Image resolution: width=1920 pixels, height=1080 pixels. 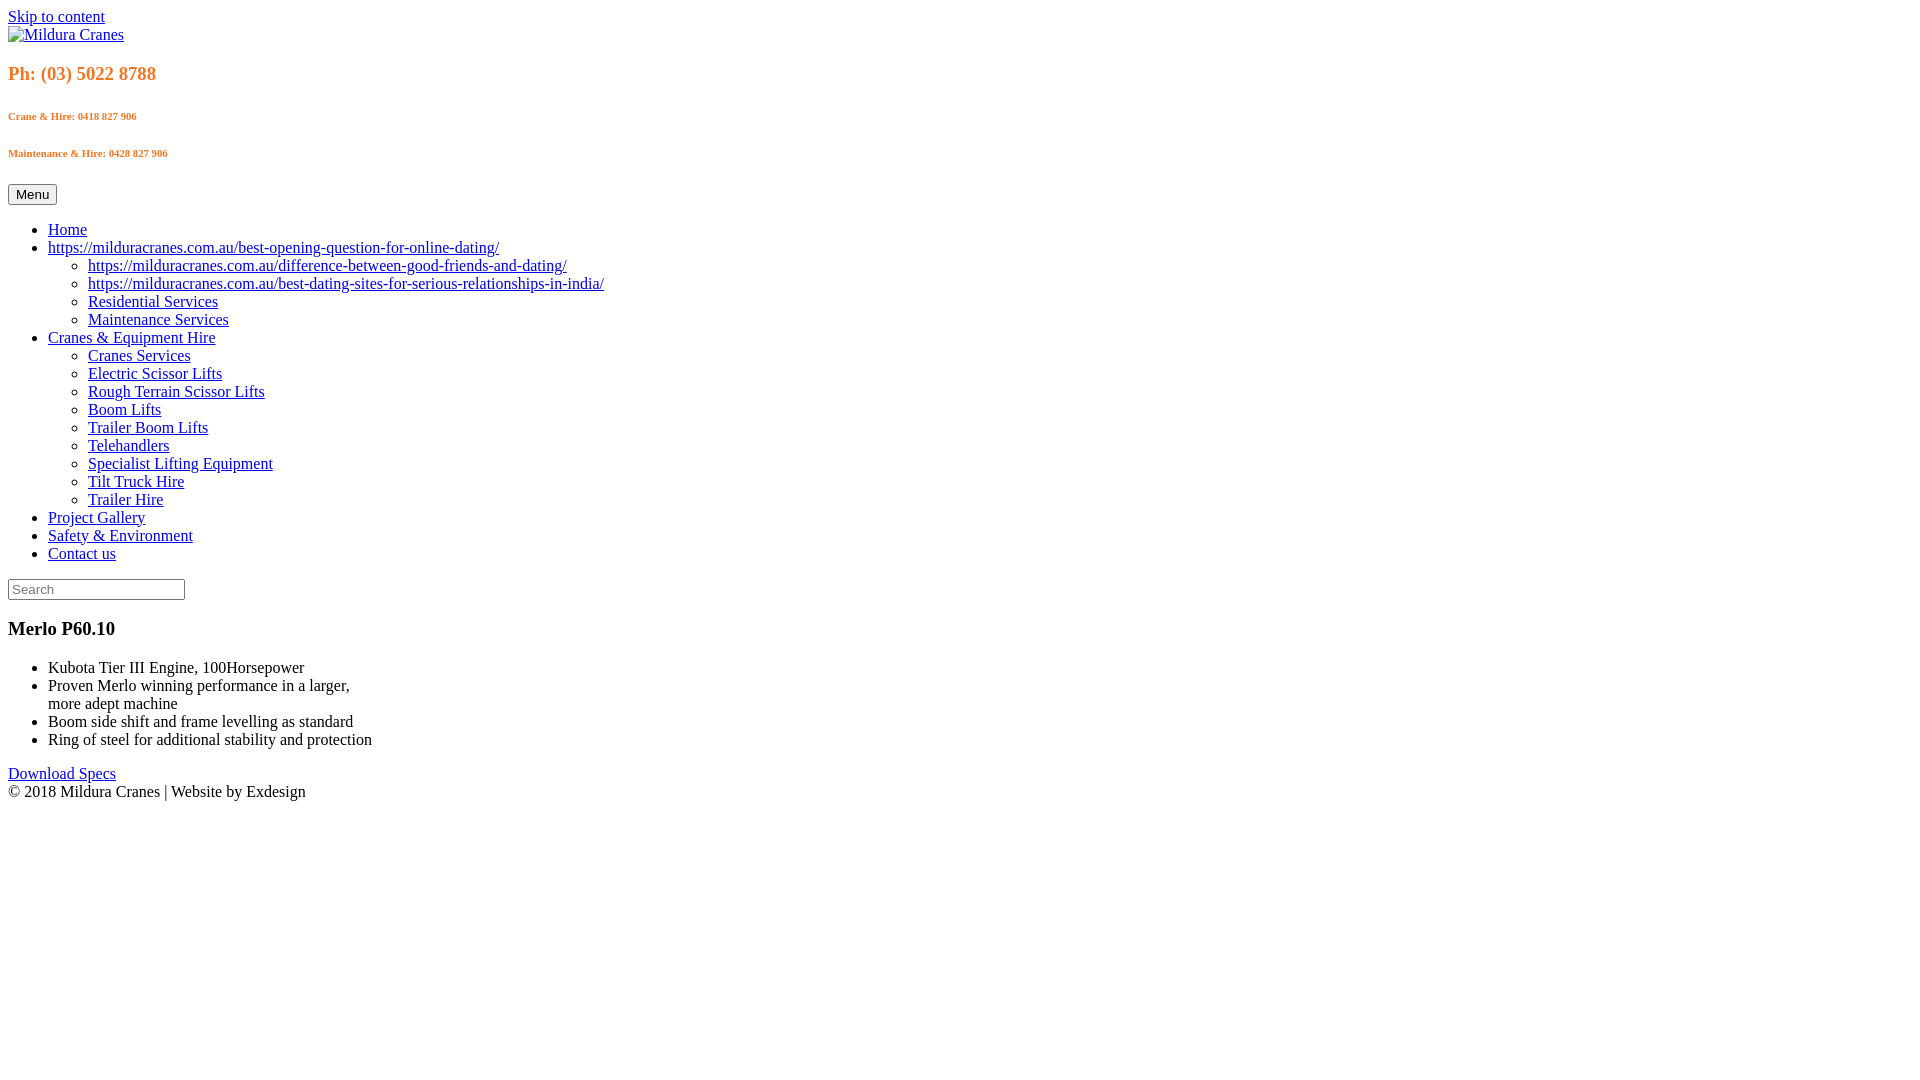 What do you see at coordinates (176, 392) in the screenshot?
I see `Rough Terrain Scissor Lifts` at bounding box center [176, 392].